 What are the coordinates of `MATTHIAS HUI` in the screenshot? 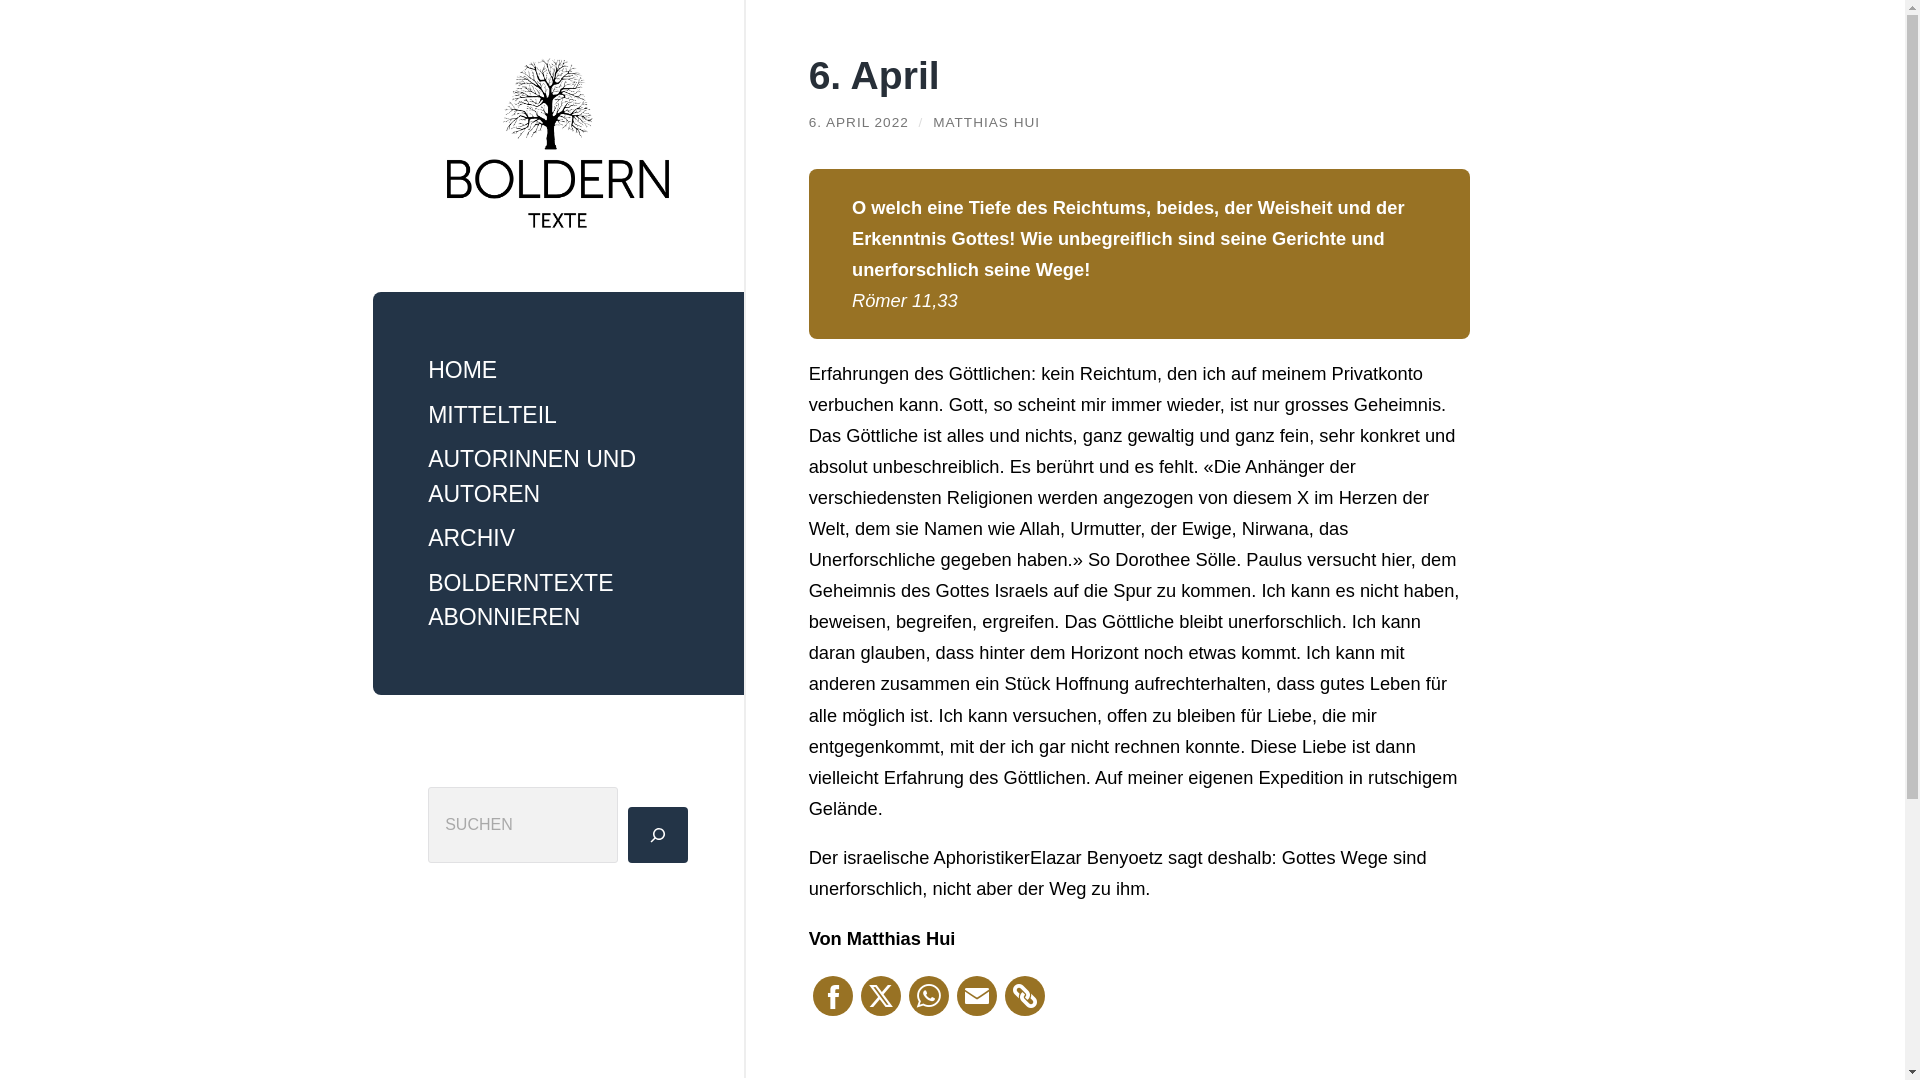 It's located at (986, 122).